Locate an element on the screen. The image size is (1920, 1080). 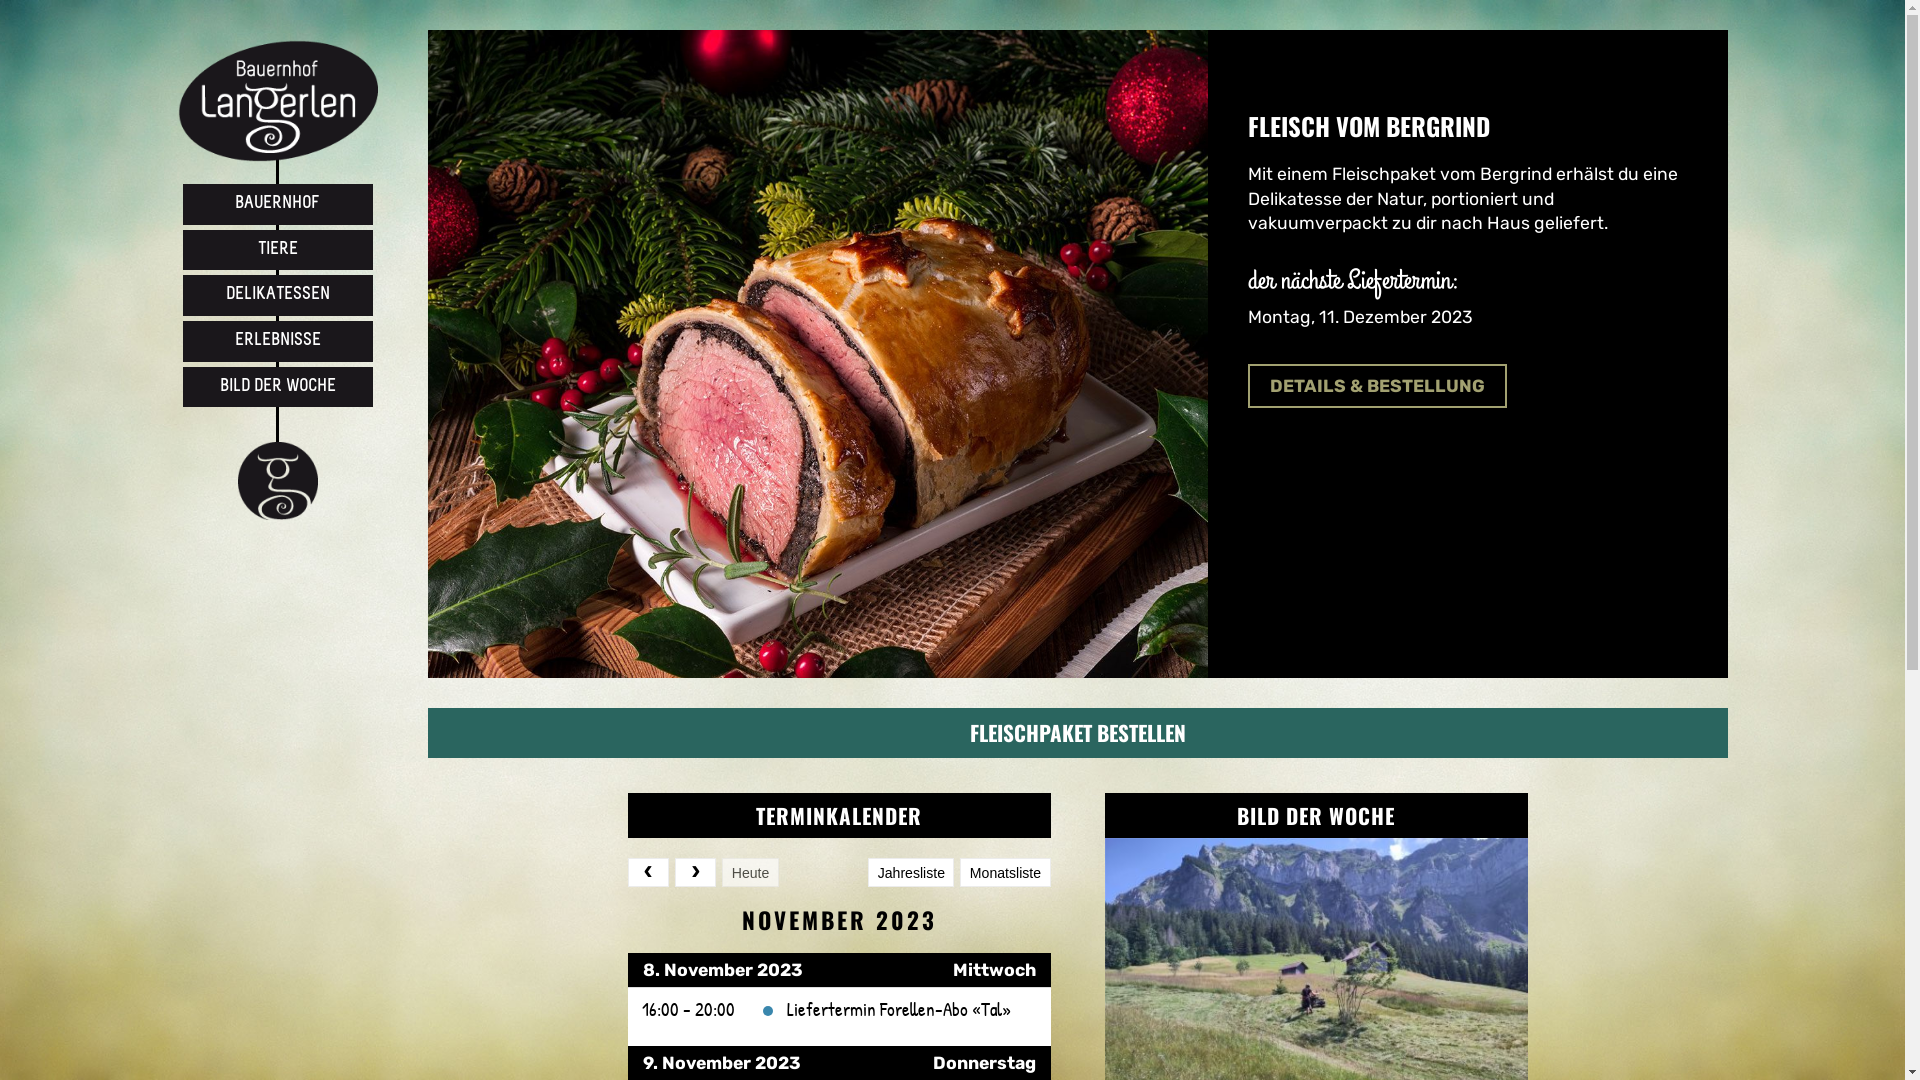
BILD DER WOCHE is located at coordinates (277, 388).